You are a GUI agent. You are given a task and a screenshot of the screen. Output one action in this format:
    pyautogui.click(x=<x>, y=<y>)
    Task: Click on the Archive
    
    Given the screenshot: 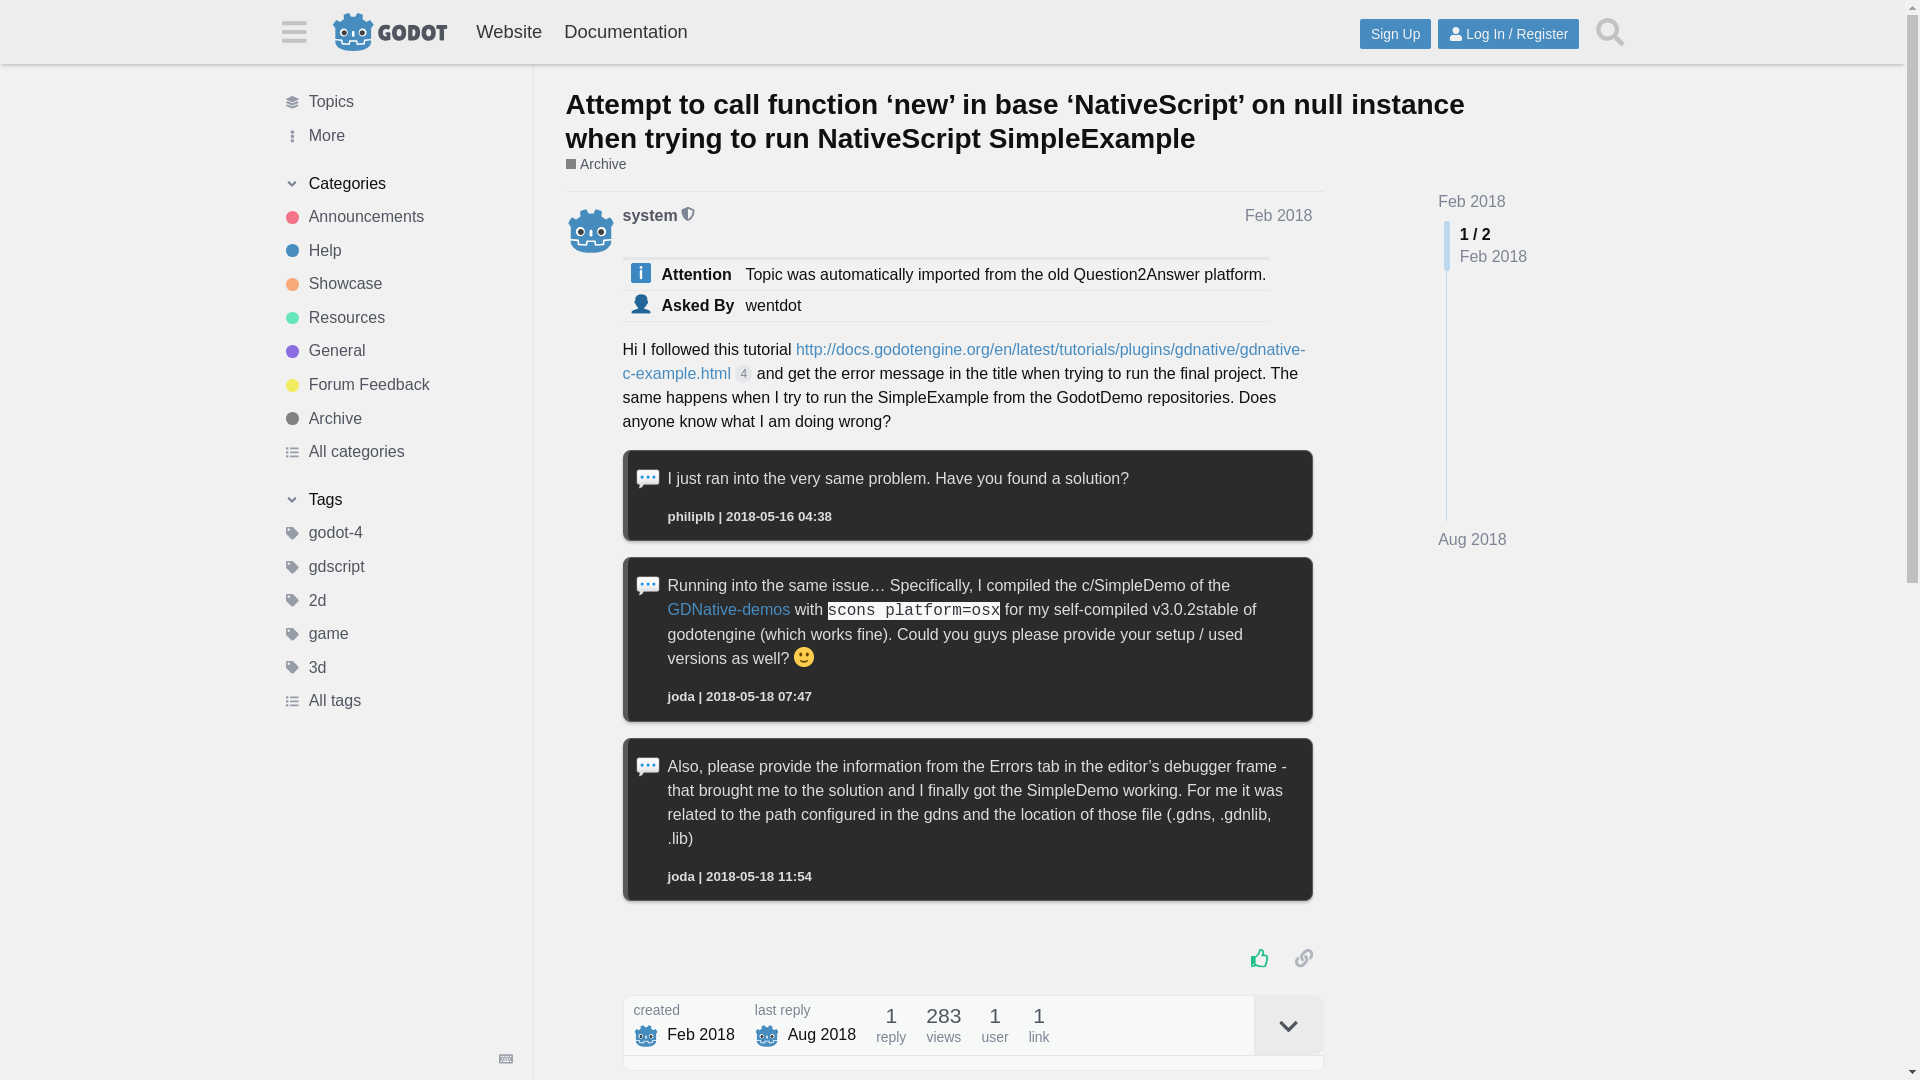 What is the action you would take?
    pyautogui.click(x=397, y=418)
    